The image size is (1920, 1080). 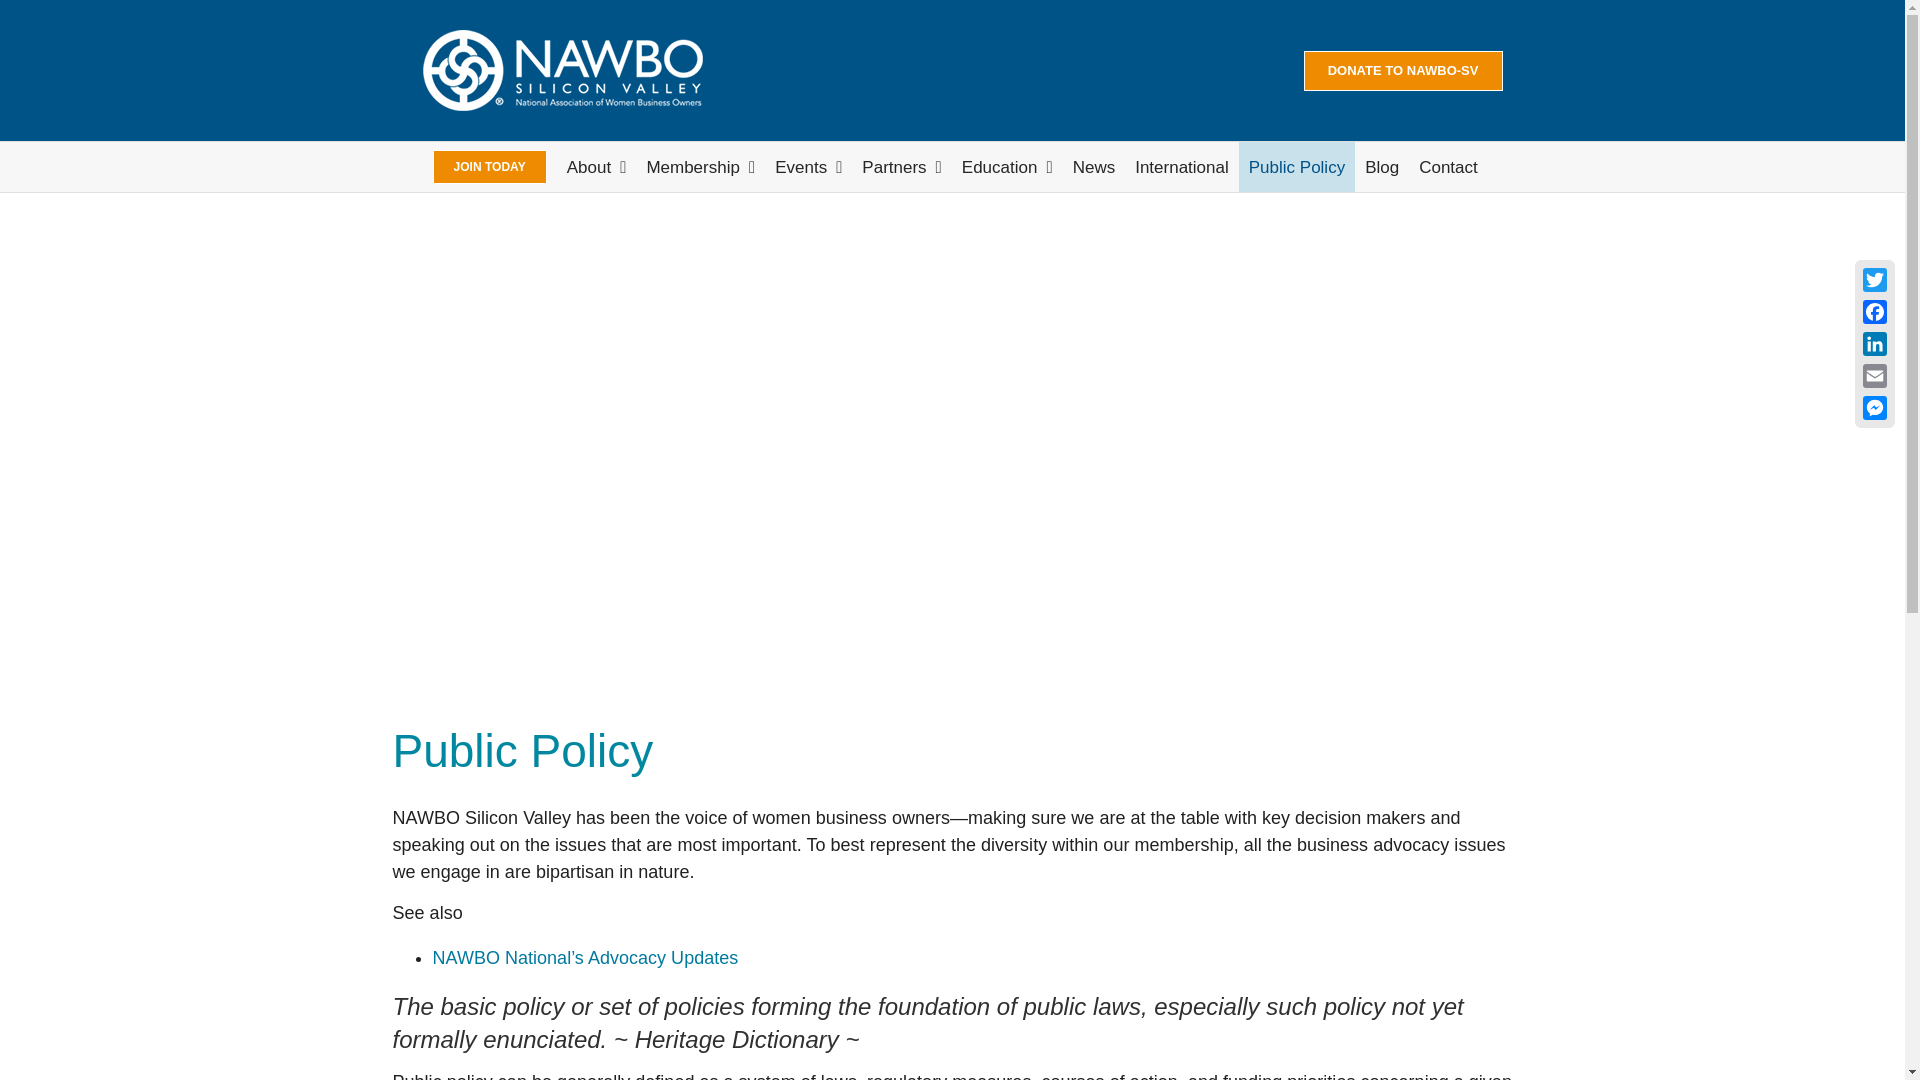 I want to click on Messenger, so click(x=1874, y=408).